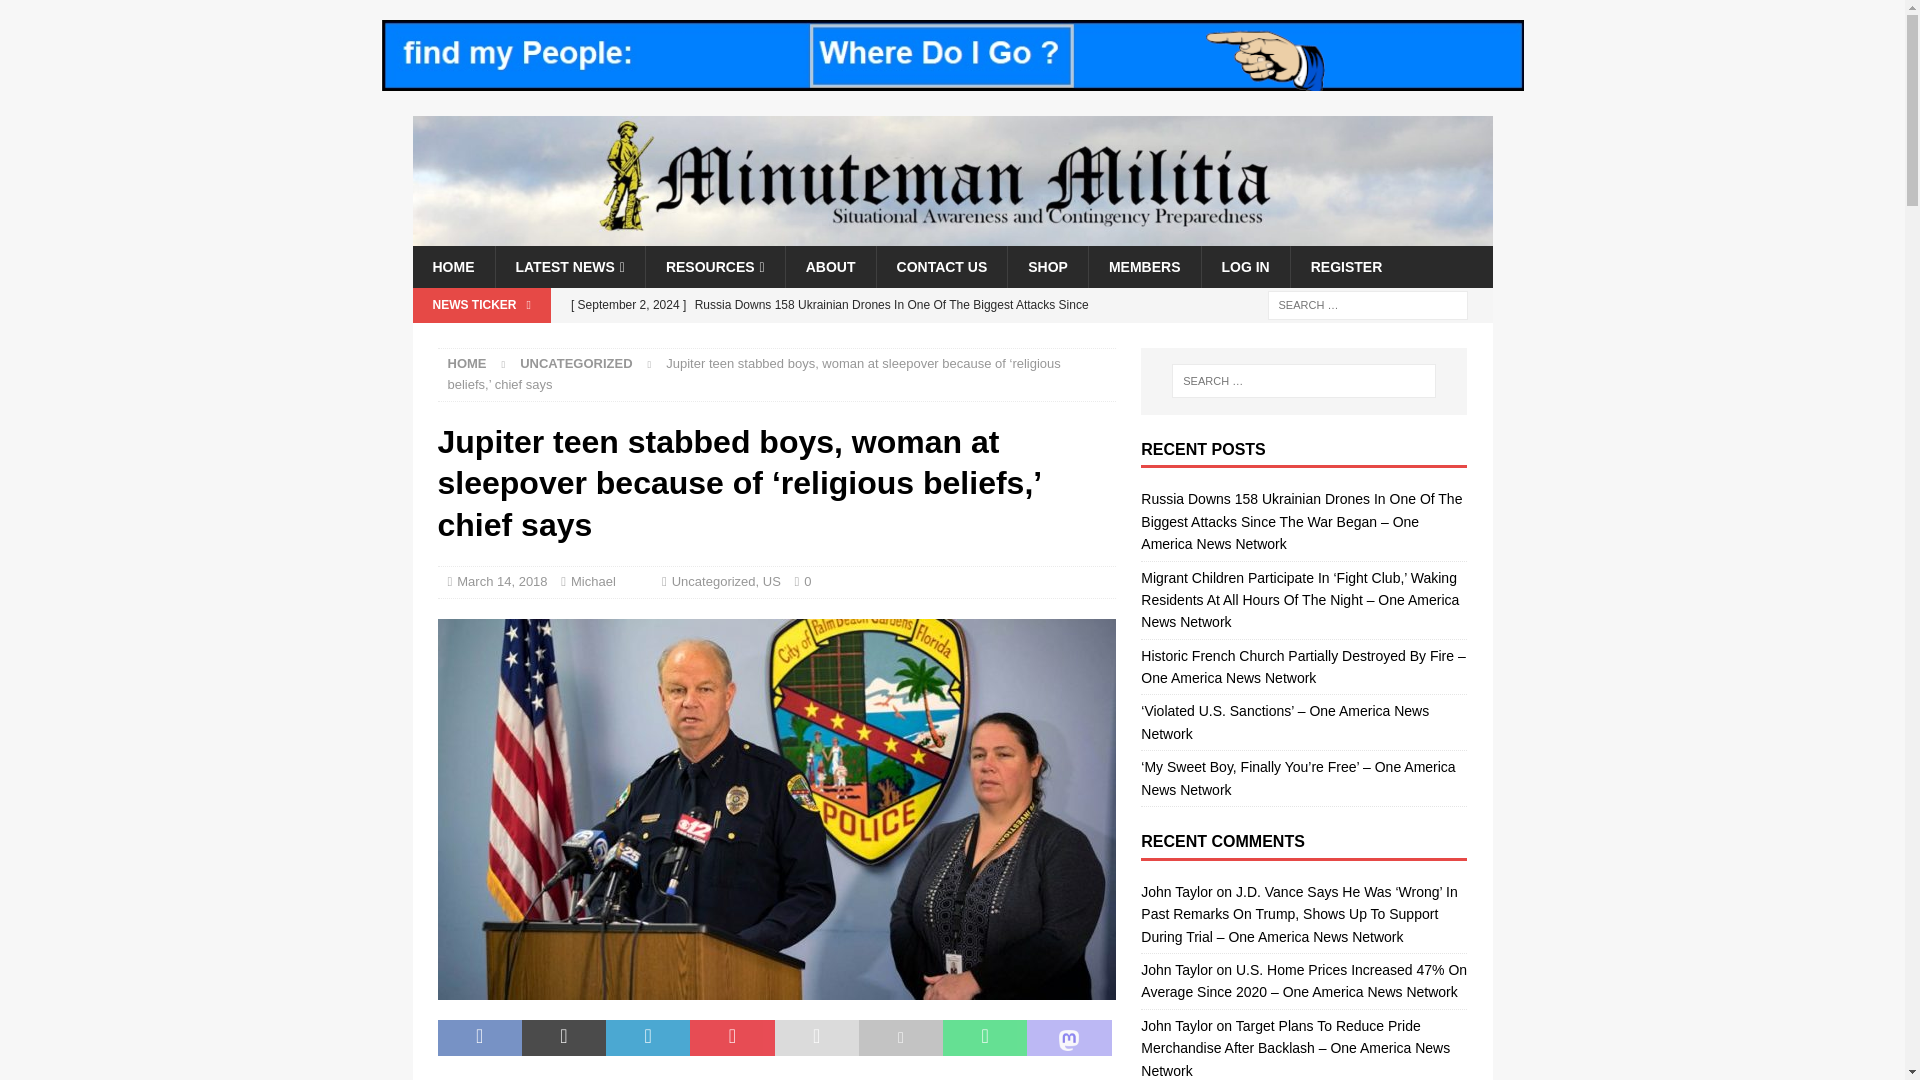 This screenshot has width=1920, height=1080. What do you see at coordinates (576, 364) in the screenshot?
I see `Uncategorized` at bounding box center [576, 364].